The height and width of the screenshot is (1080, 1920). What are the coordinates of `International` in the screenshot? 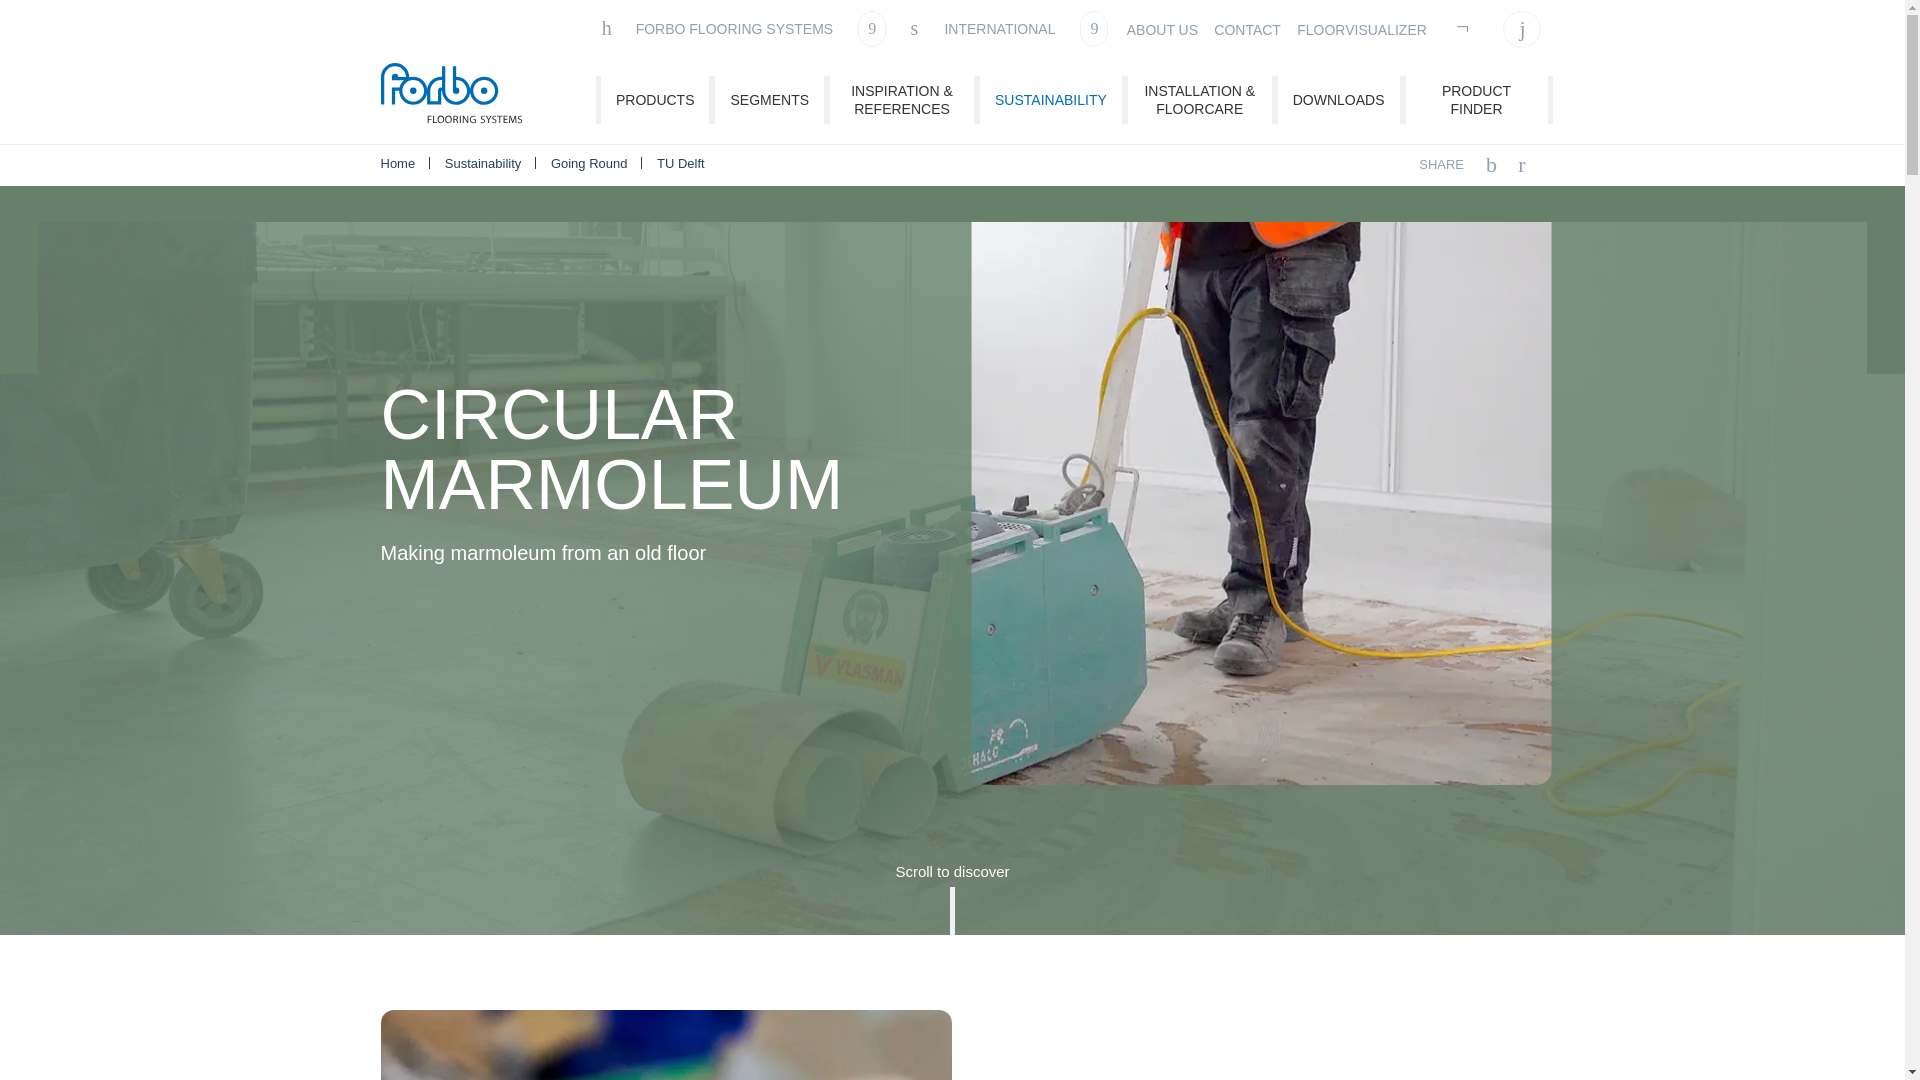 It's located at (1006, 28).